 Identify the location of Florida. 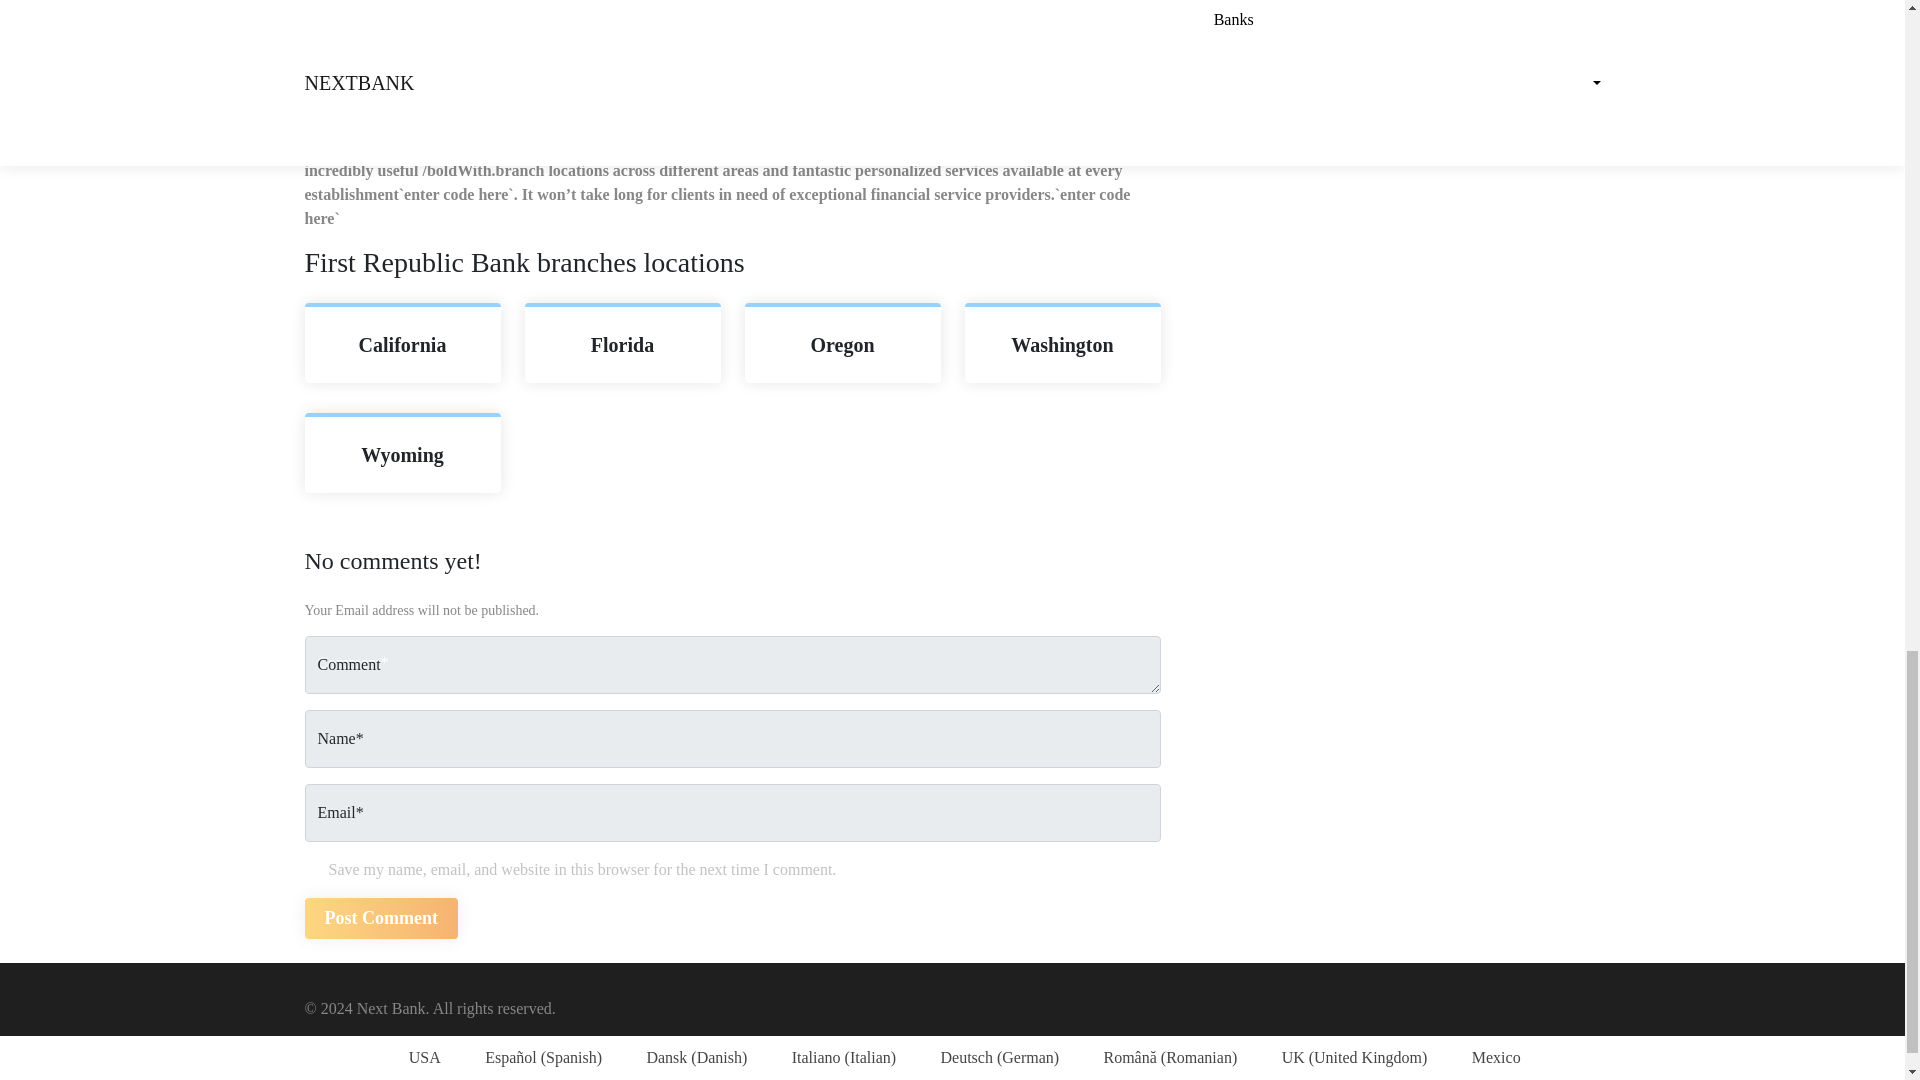
(622, 344).